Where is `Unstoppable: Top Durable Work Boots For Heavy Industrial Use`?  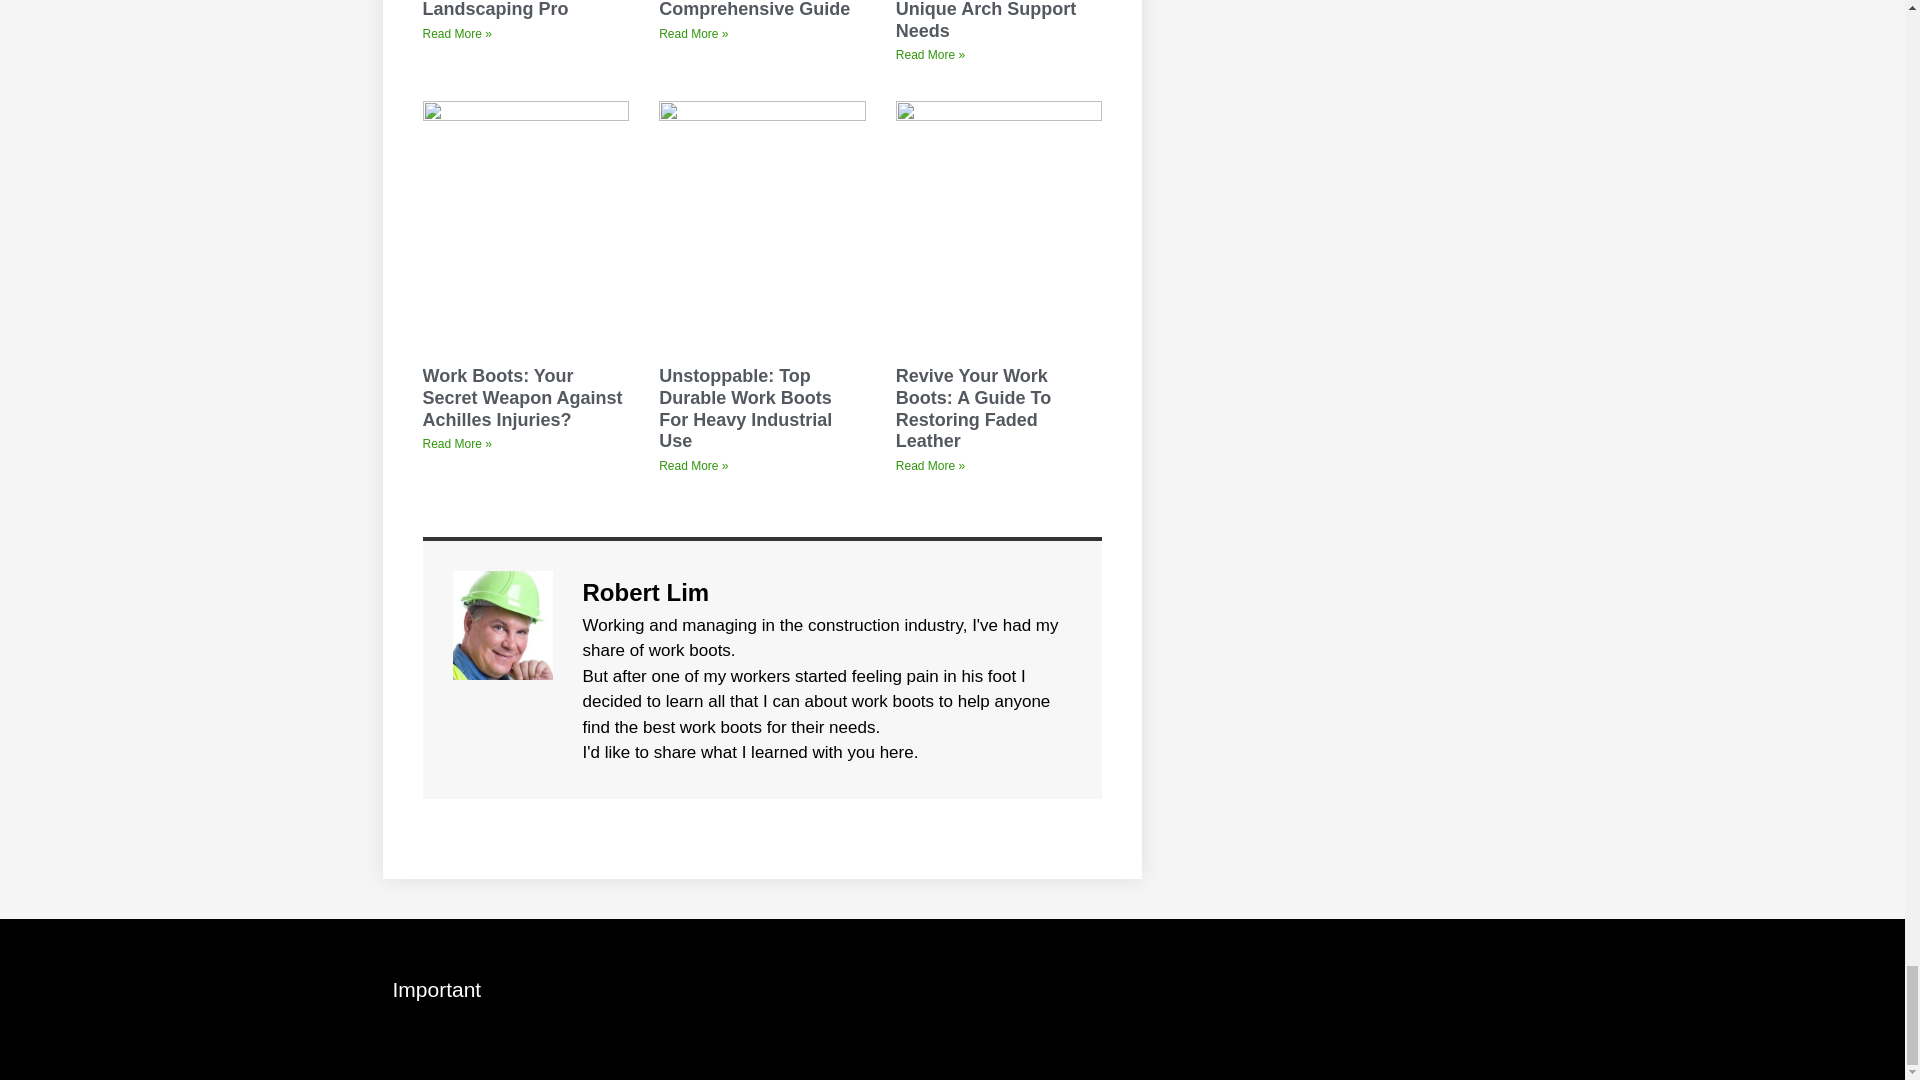
Unstoppable: Top Durable Work Boots For Heavy Industrial Use is located at coordinates (744, 408).